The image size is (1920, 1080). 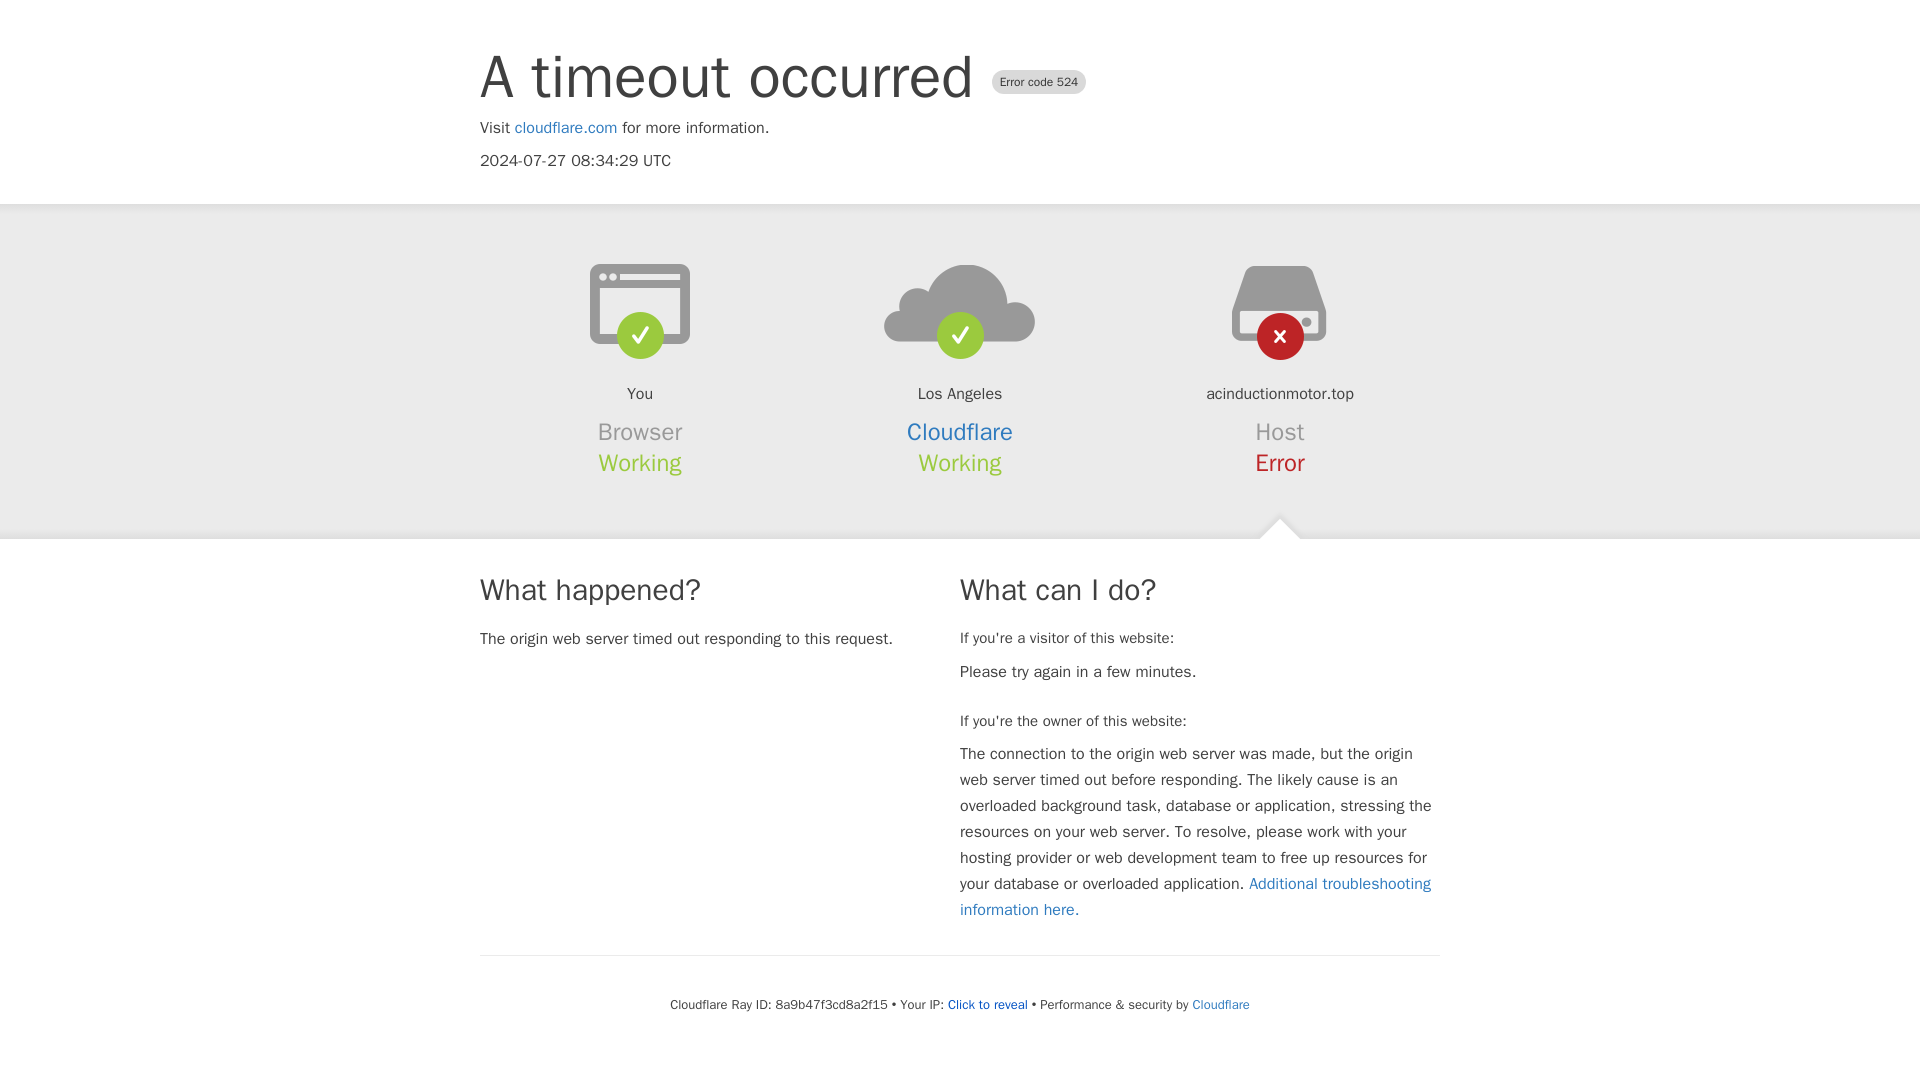 I want to click on Cloudflare, so click(x=960, y=432).